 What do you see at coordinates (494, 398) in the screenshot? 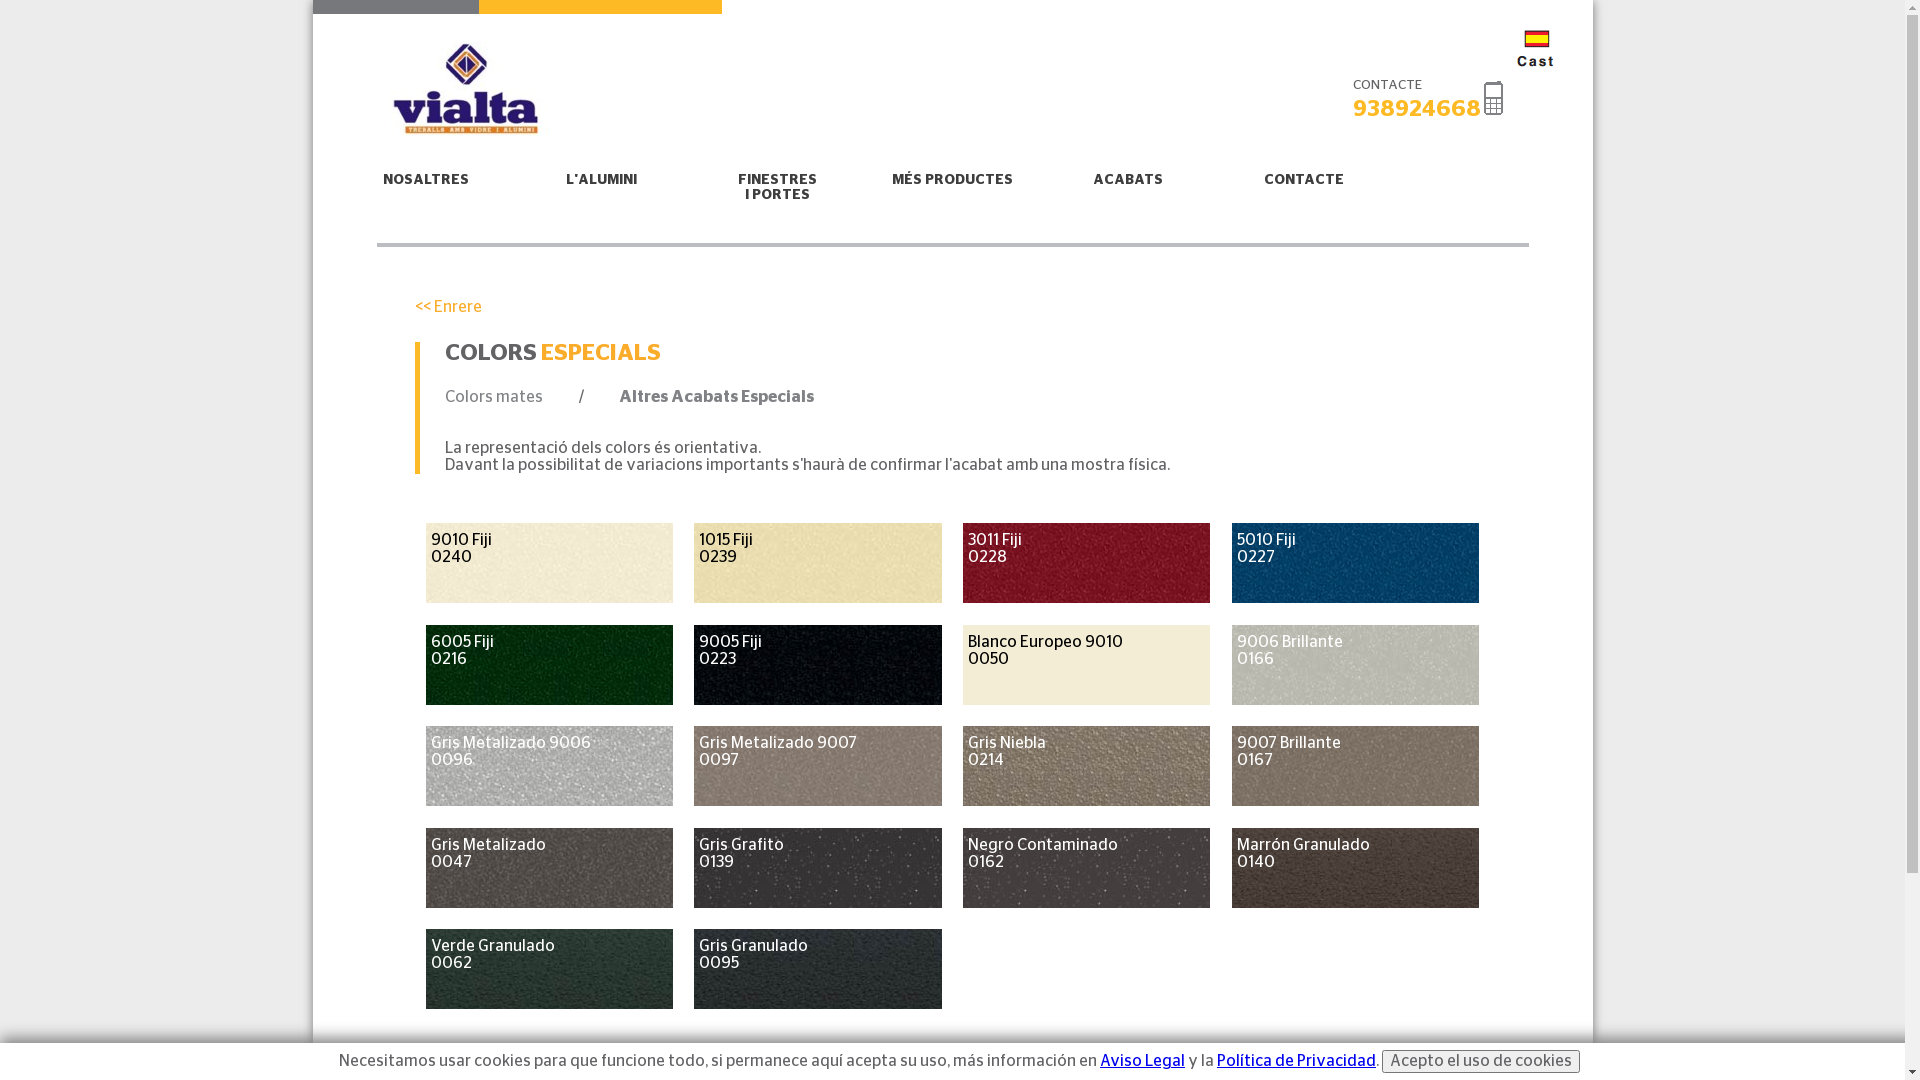
I see `Colors mates` at bounding box center [494, 398].